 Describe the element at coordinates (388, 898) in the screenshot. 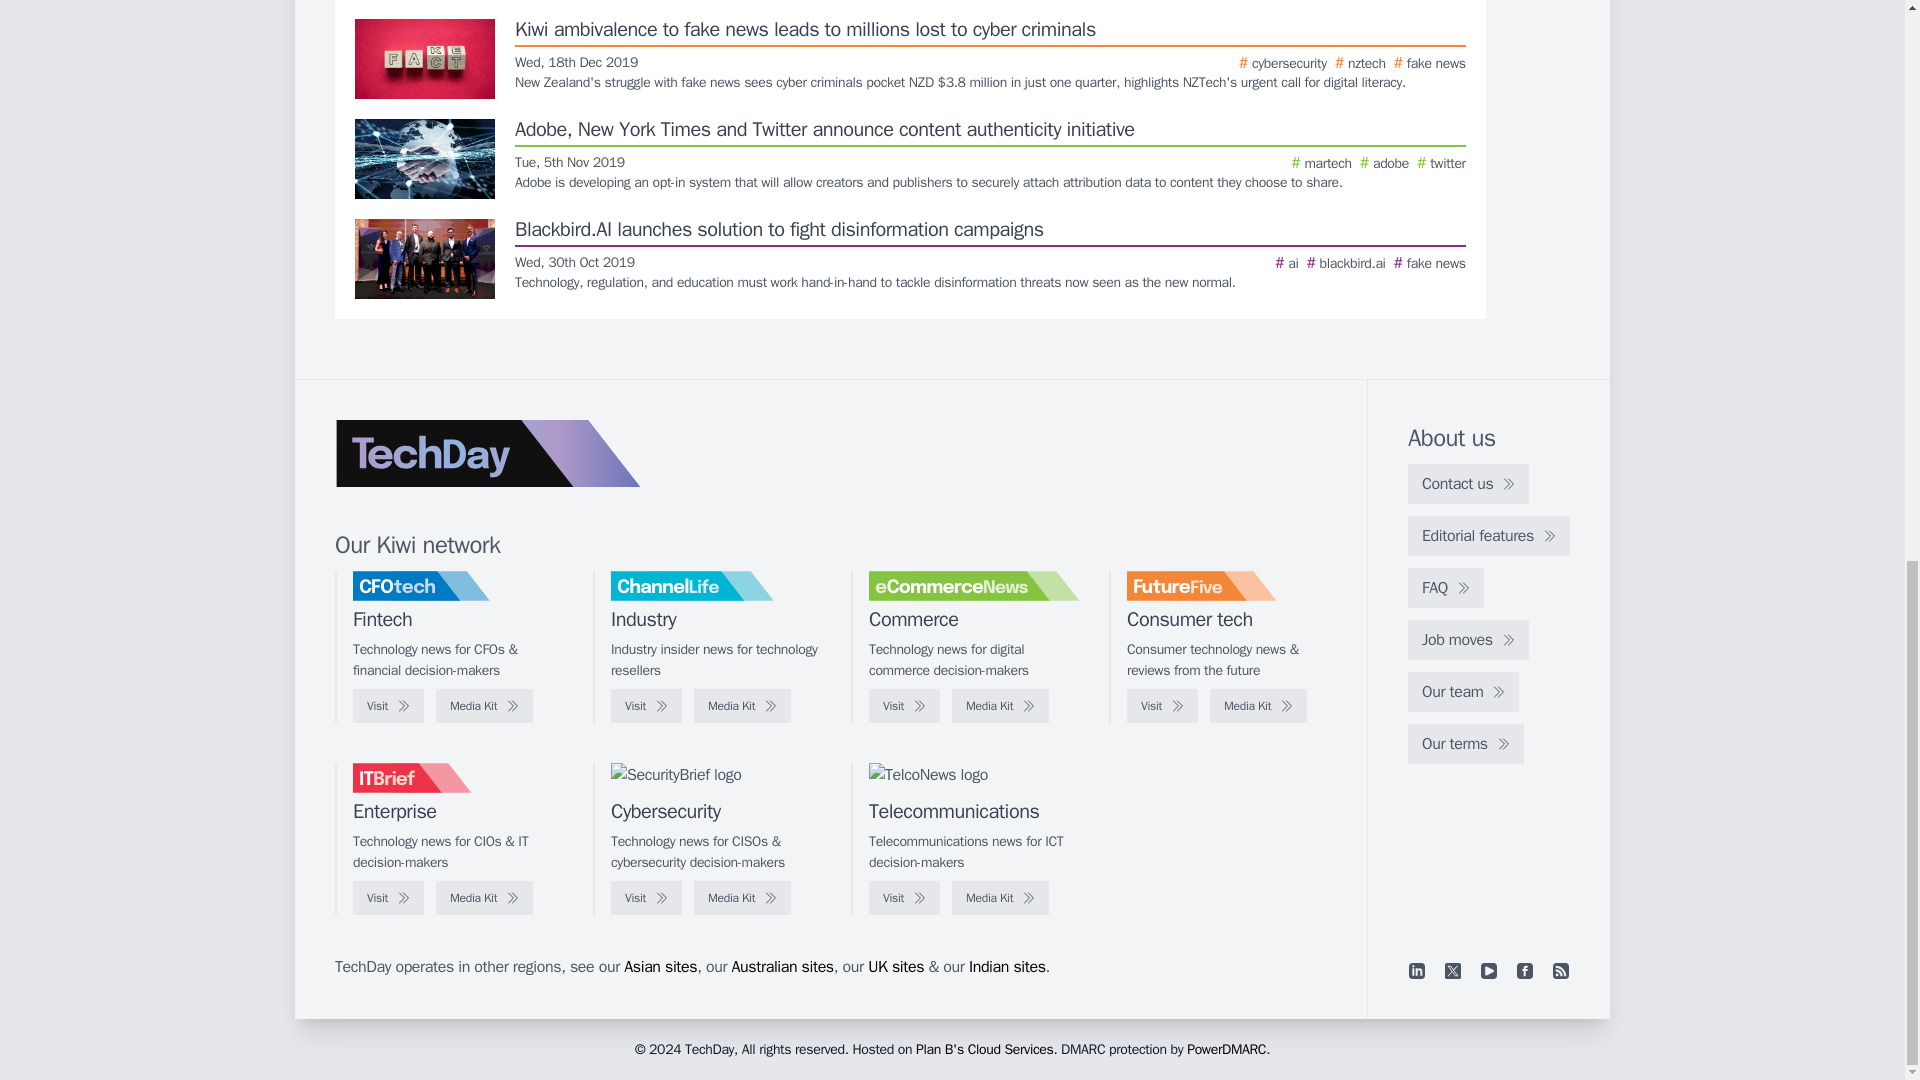

I see `Visit` at that location.